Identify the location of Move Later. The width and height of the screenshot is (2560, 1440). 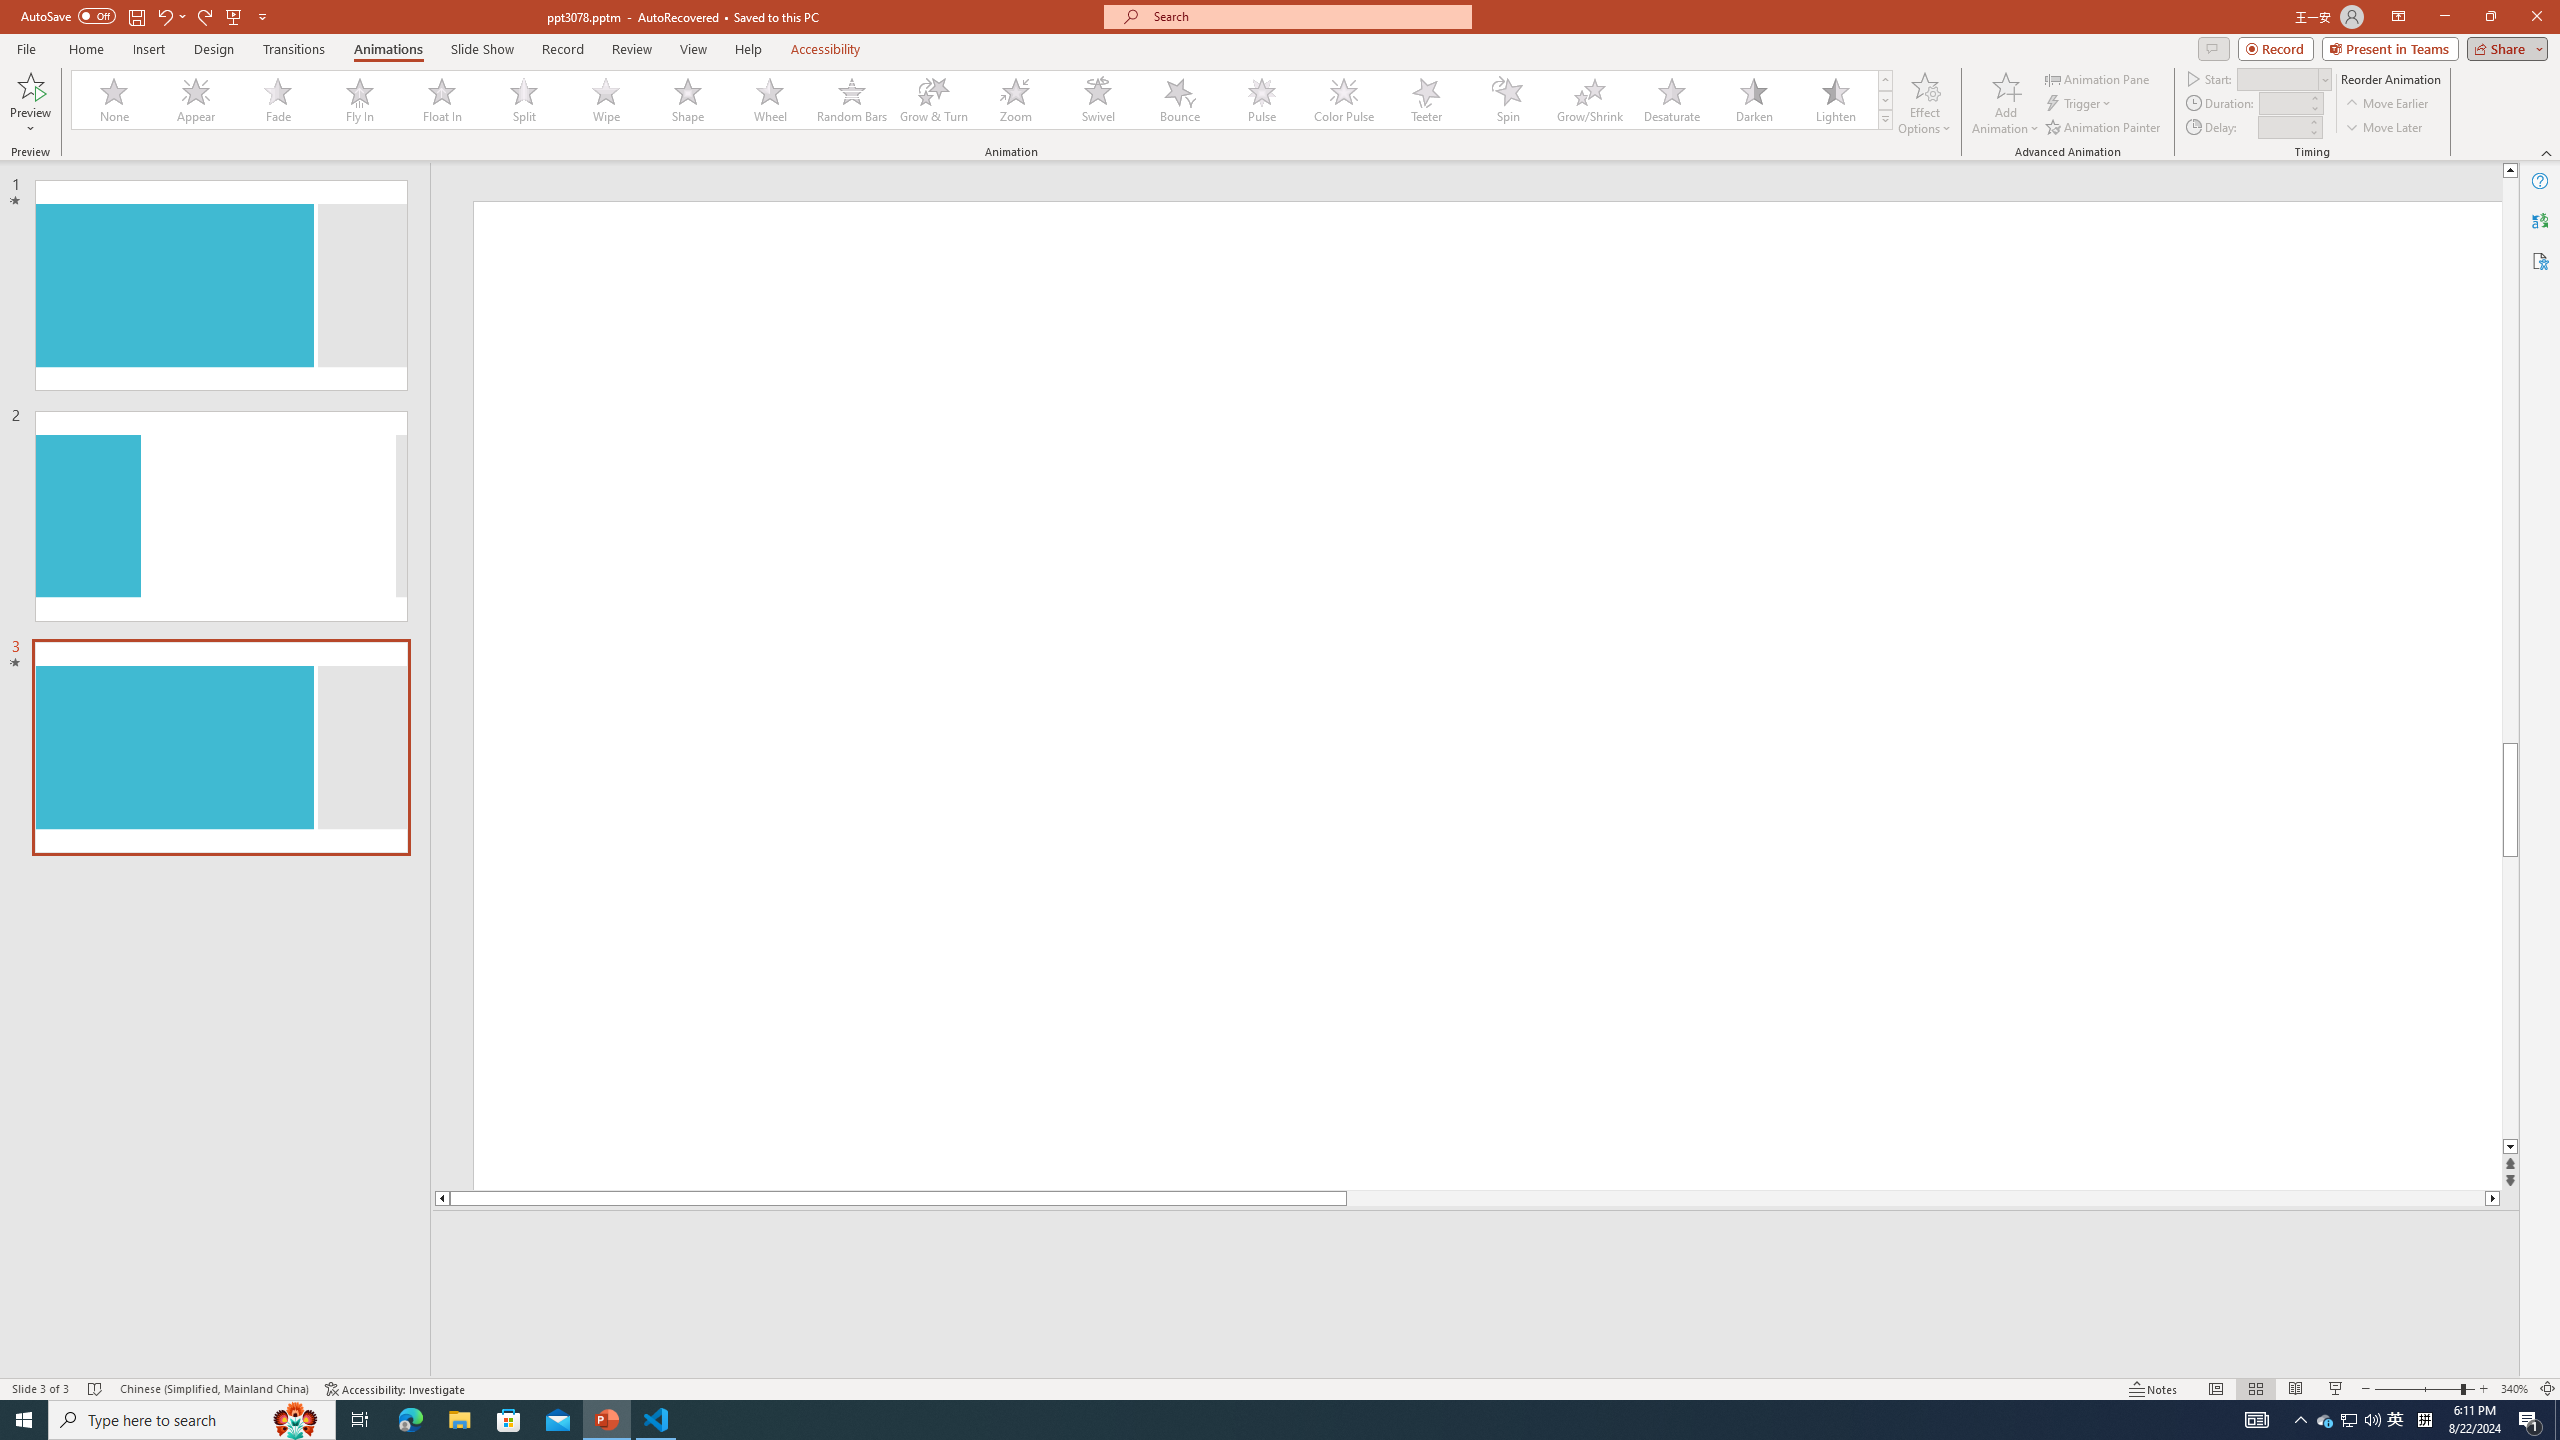
(2384, 128).